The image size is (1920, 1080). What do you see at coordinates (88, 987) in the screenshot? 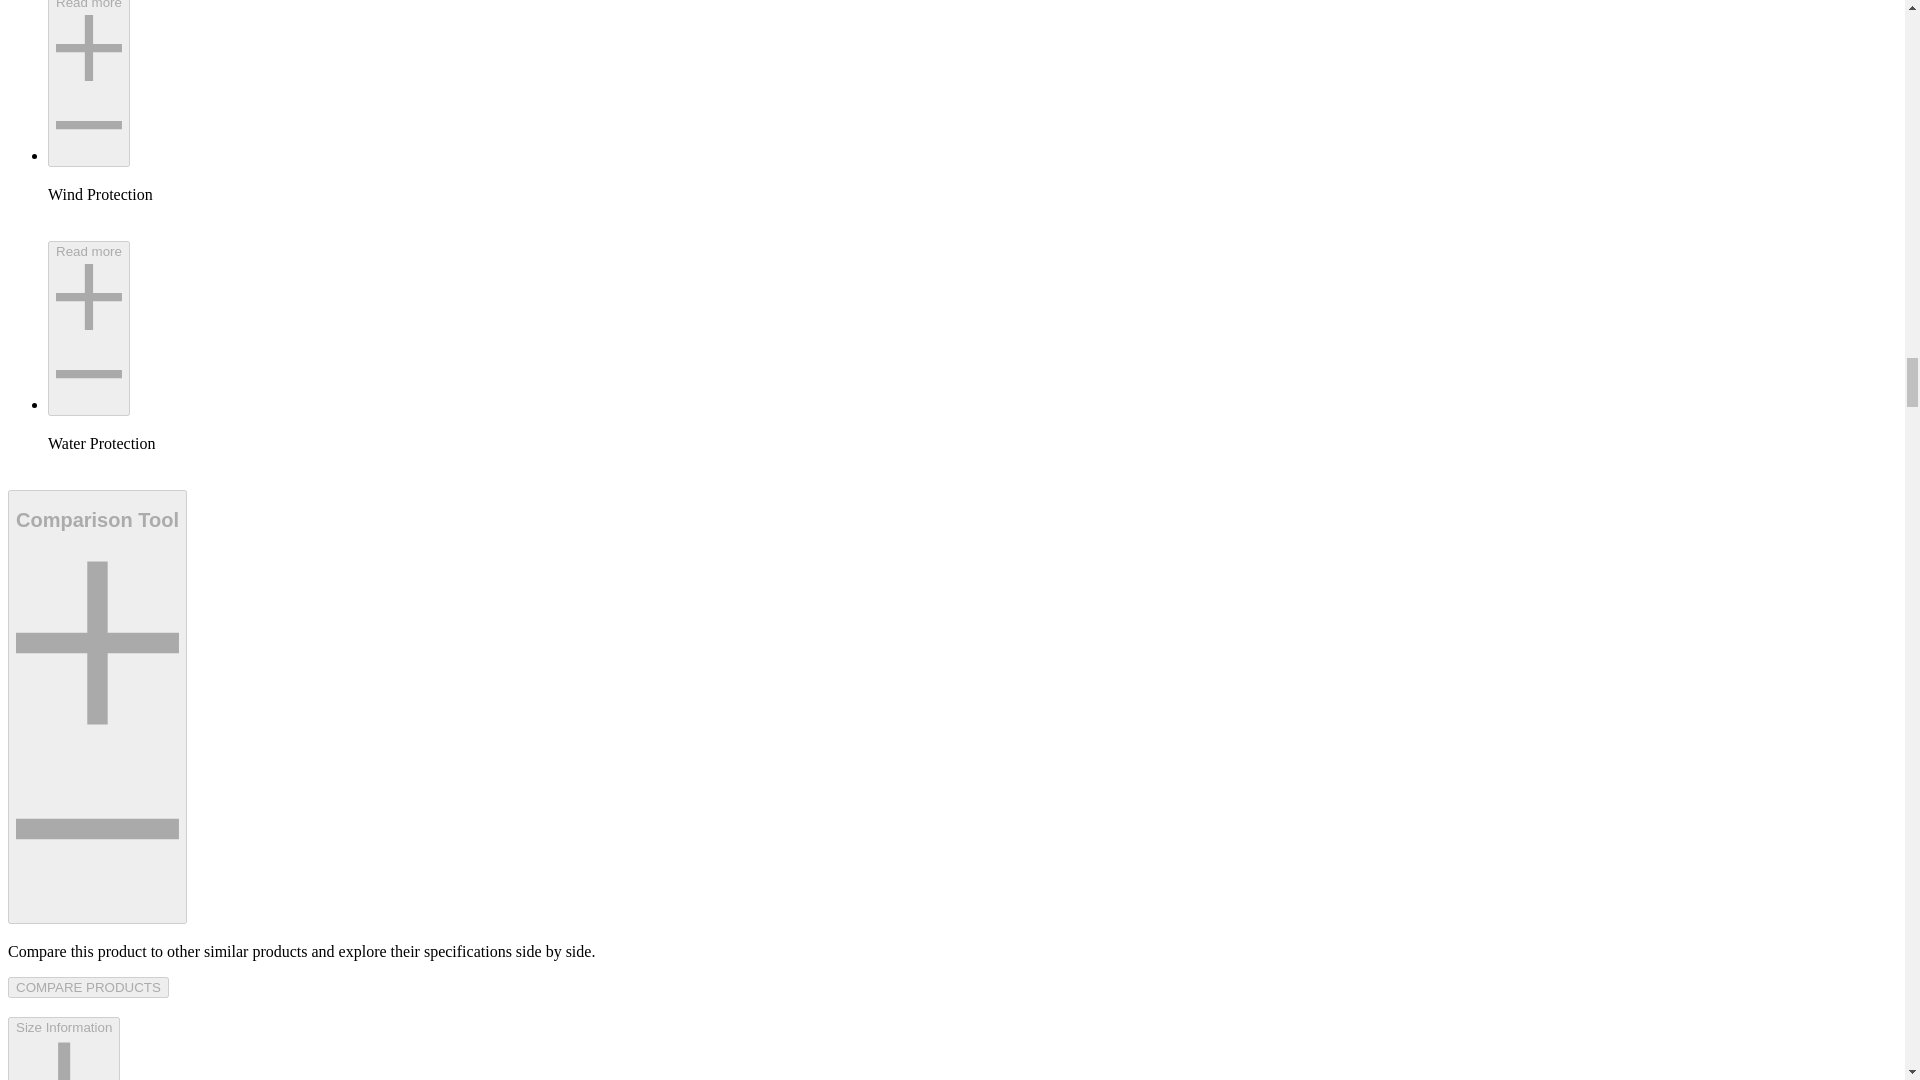
I see `COMPARE PRODUCTS` at bounding box center [88, 987].